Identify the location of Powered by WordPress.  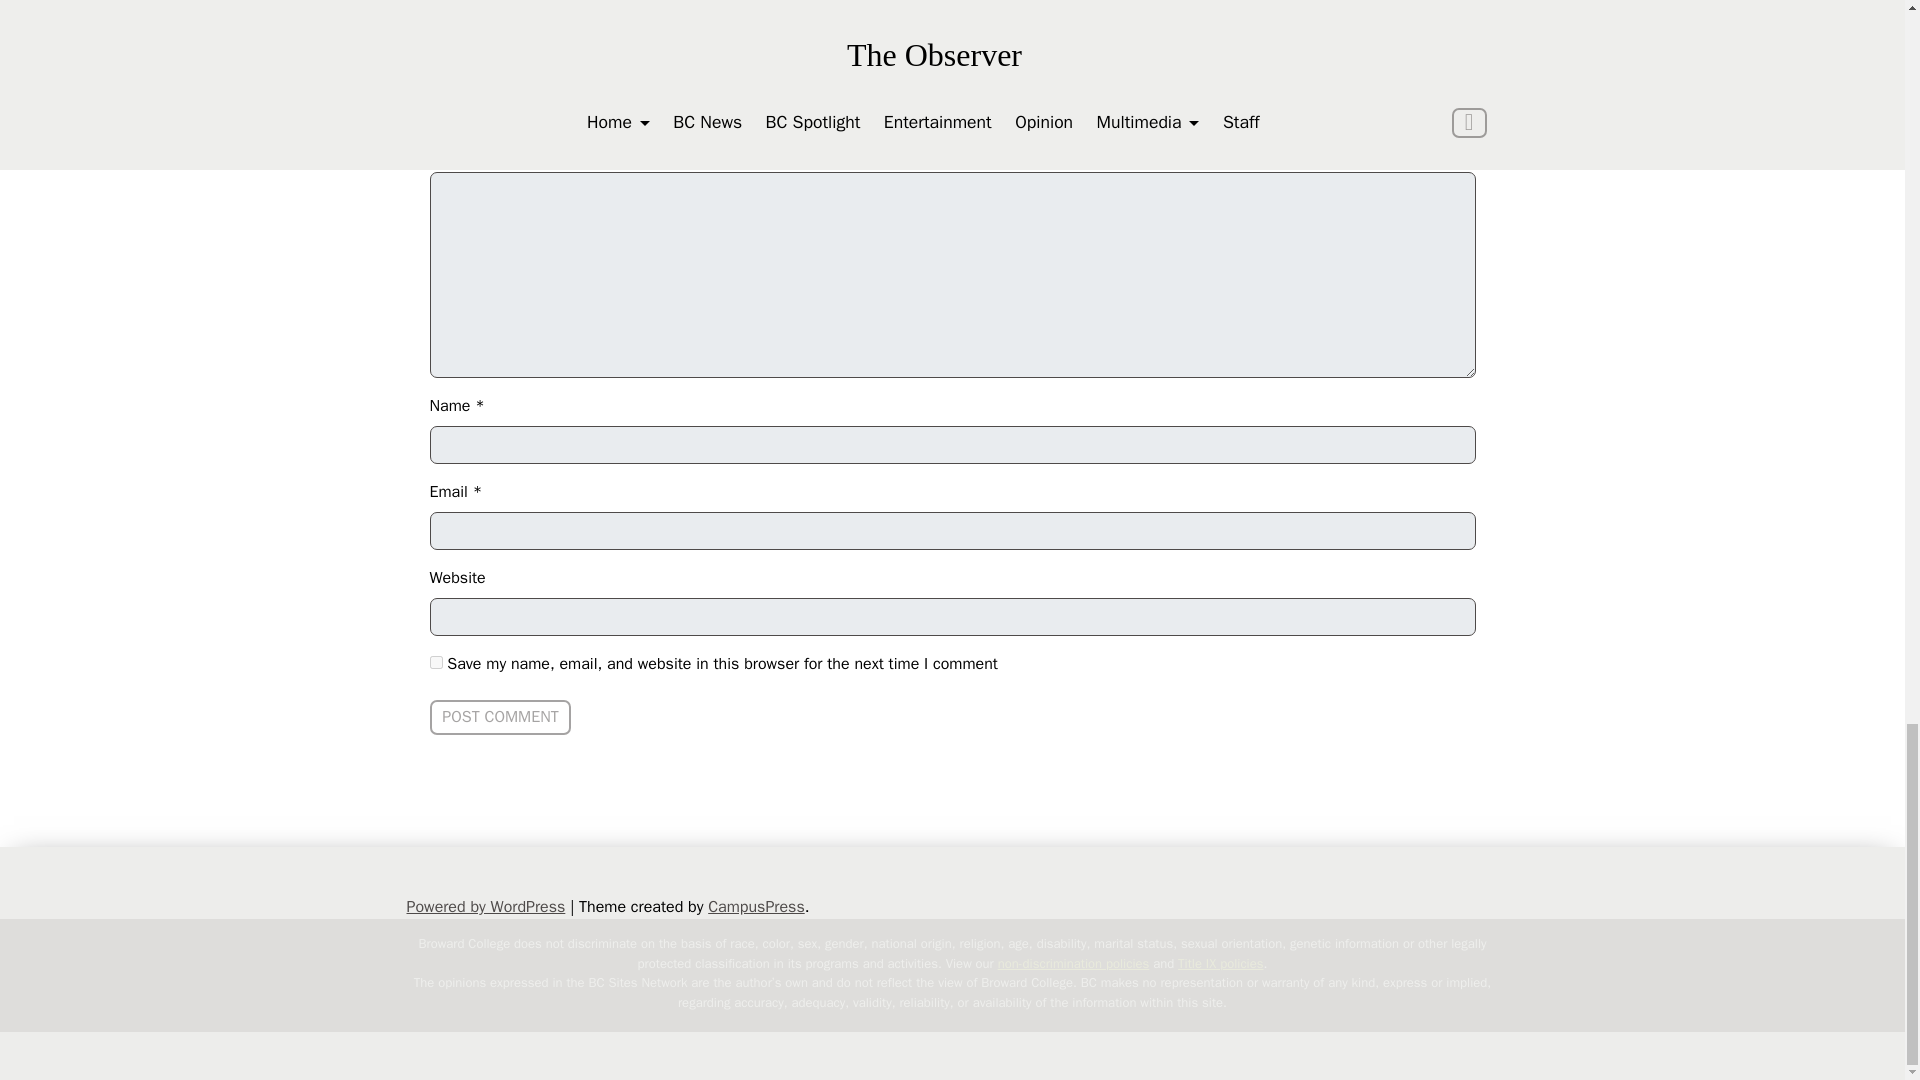
(484, 906).